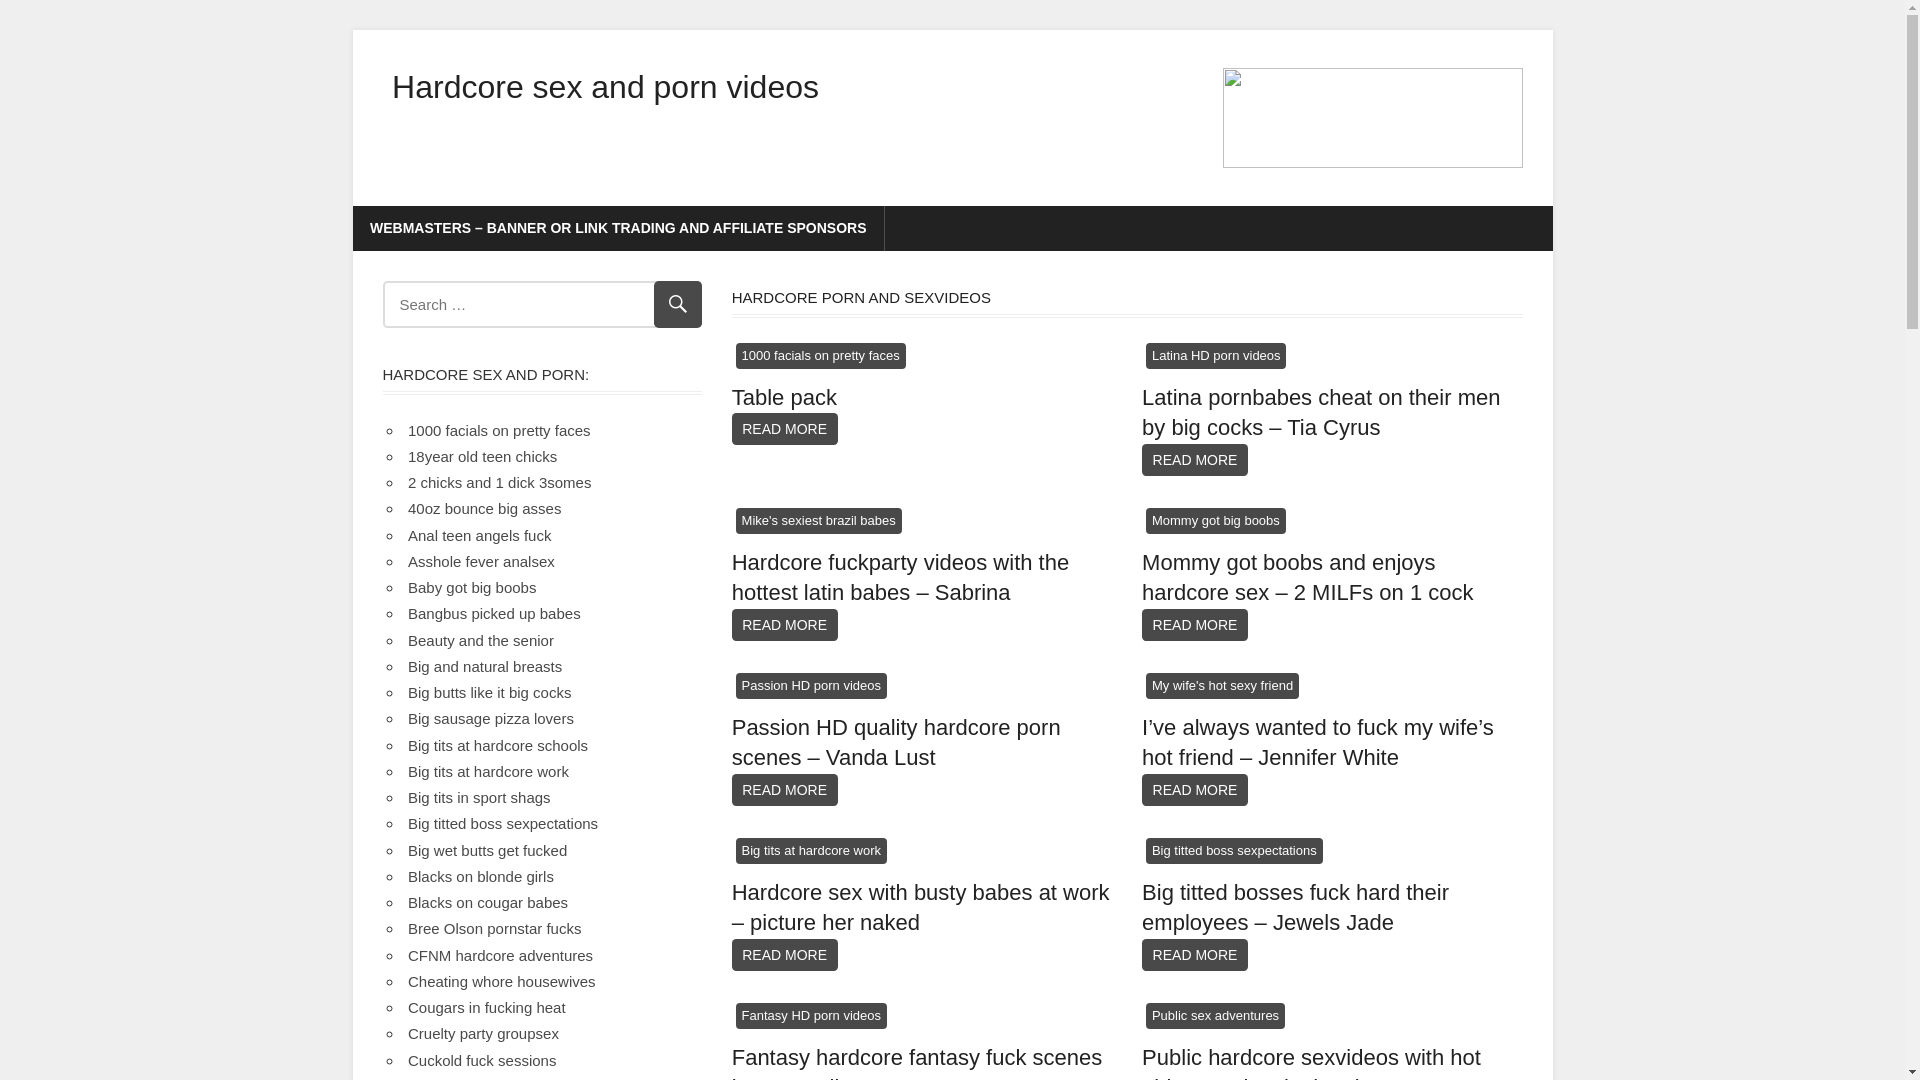 This screenshot has width=1920, height=1080. I want to click on 18year old teen chicks, so click(482, 456).